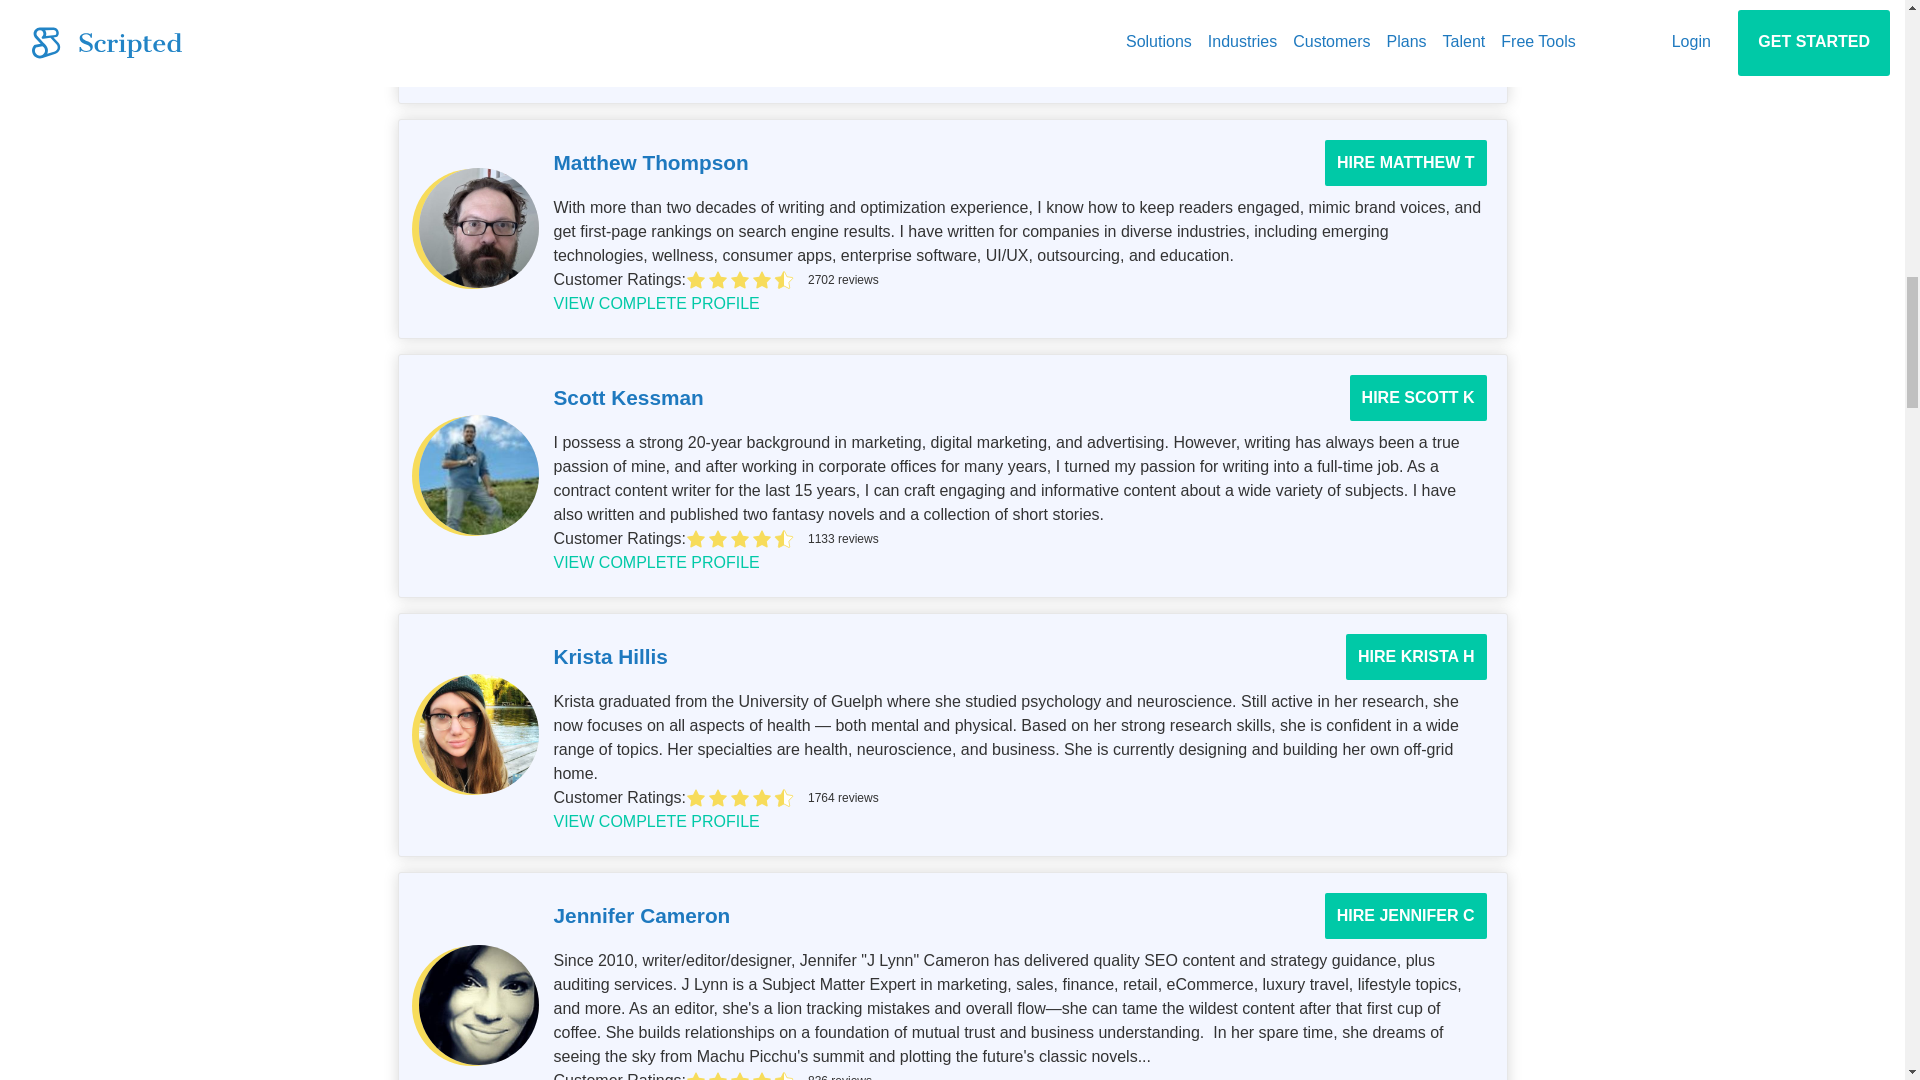 The width and height of the screenshot is (1920, 1080). Describe the element at coordinates (1086, 798) in the screenshot. I see `4.8 Average Rating` at that location.